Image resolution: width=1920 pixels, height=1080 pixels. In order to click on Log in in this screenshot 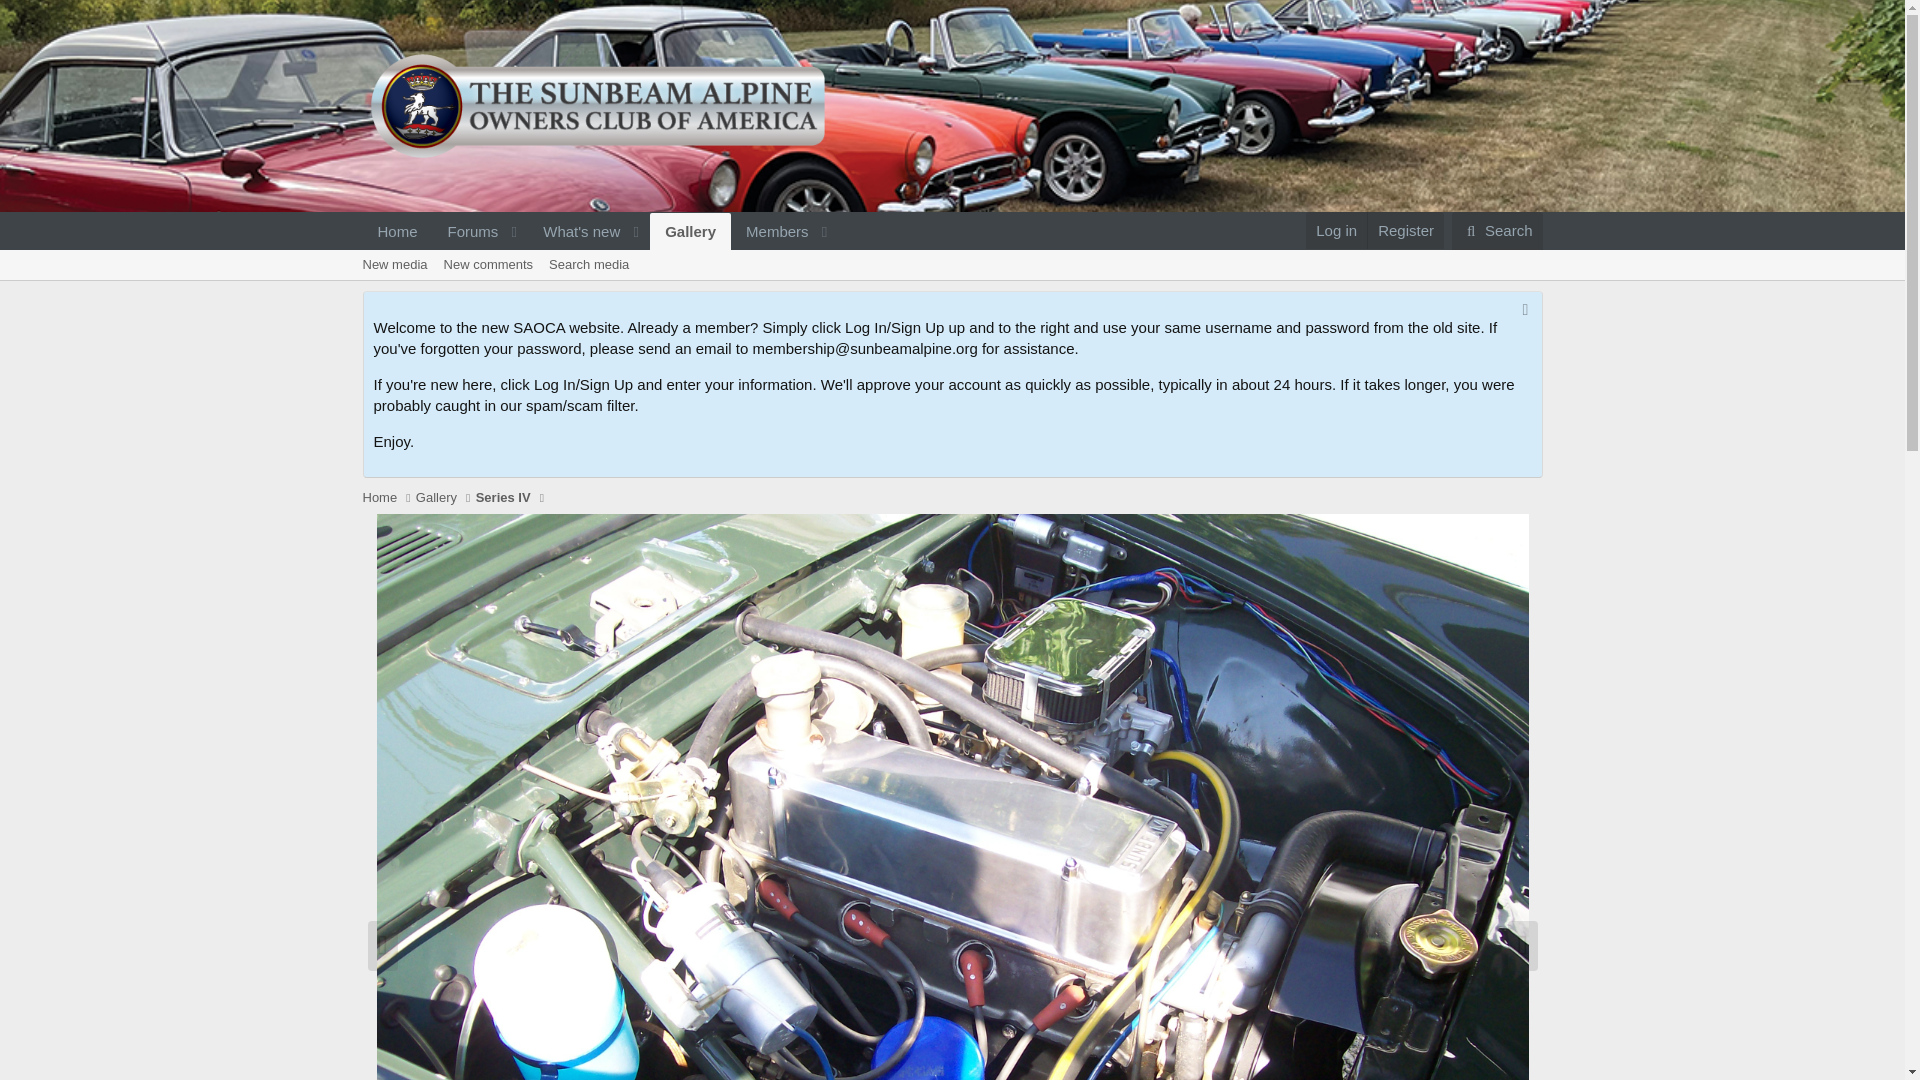, I will do `click(1336, 230)`.